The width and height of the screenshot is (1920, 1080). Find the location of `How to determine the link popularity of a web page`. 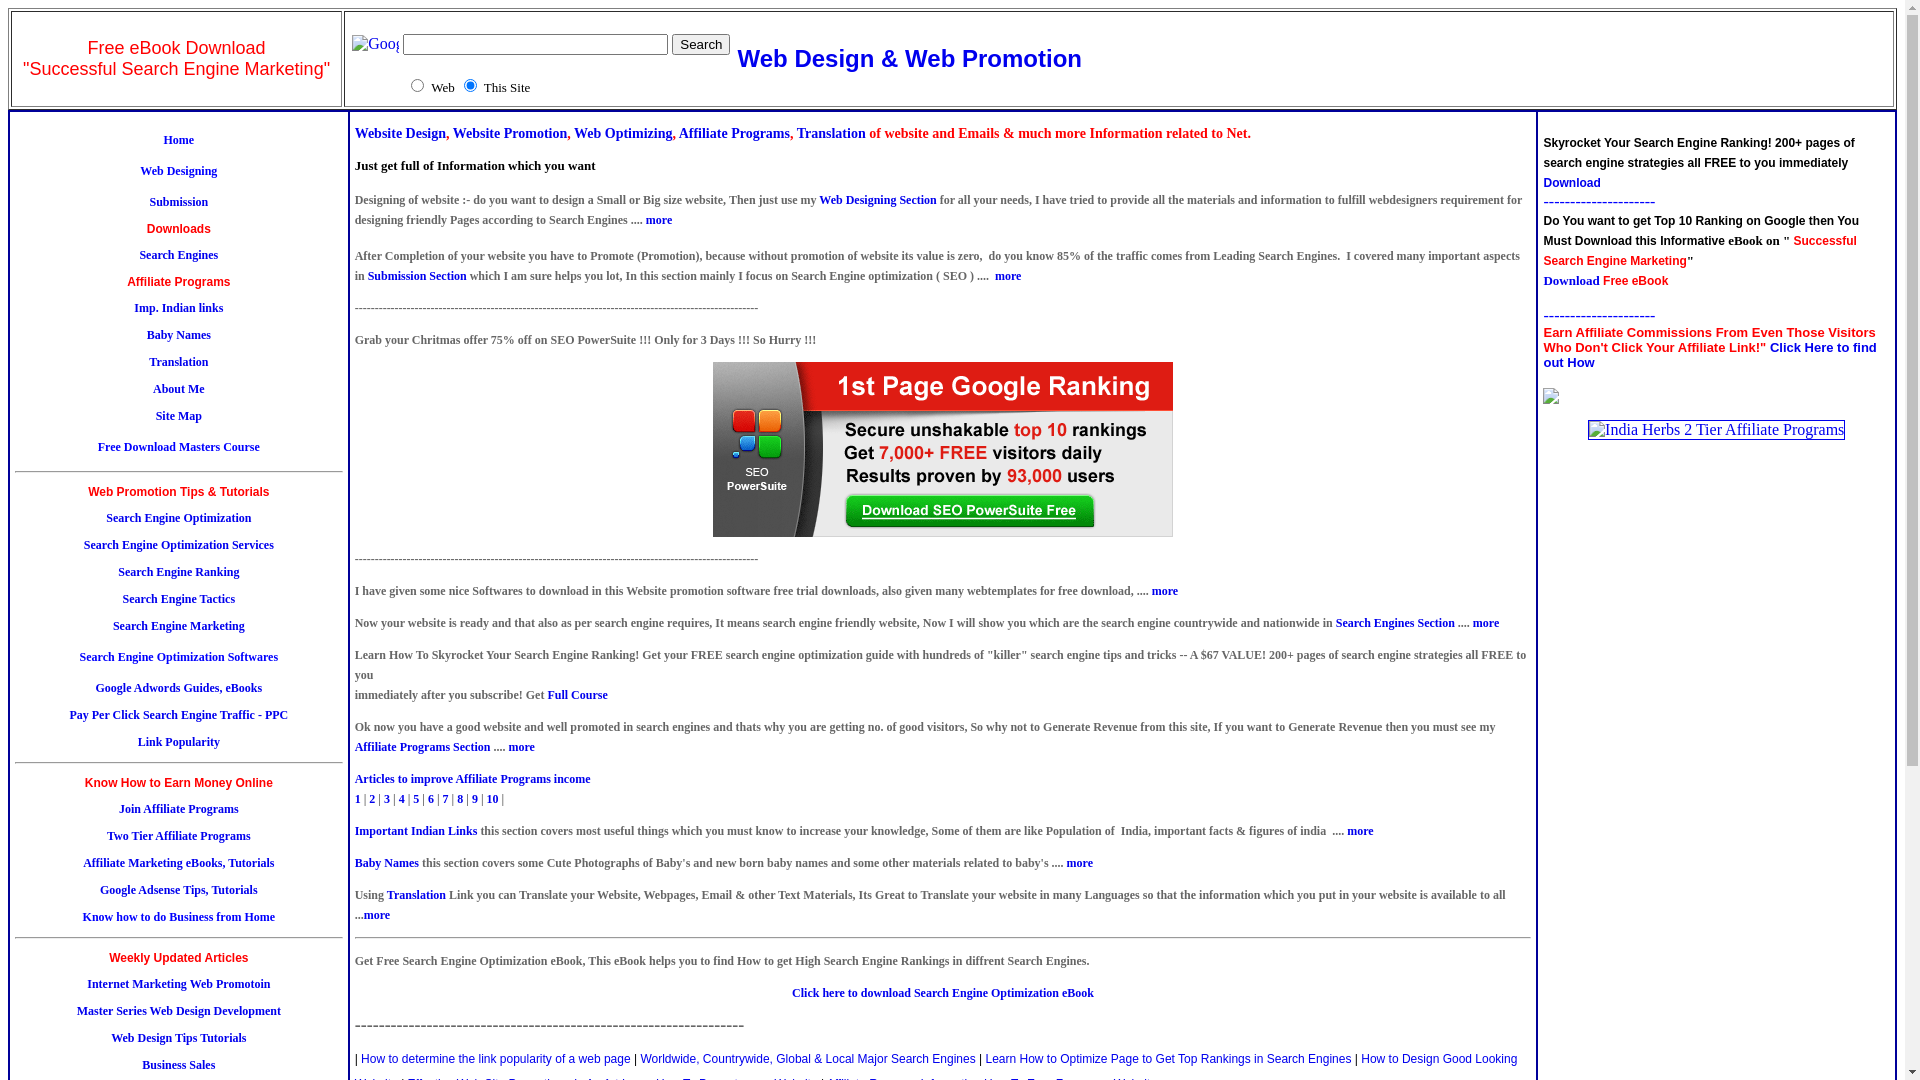

How to determine the link popularity of a web page is located at coordinates (496, 1059).